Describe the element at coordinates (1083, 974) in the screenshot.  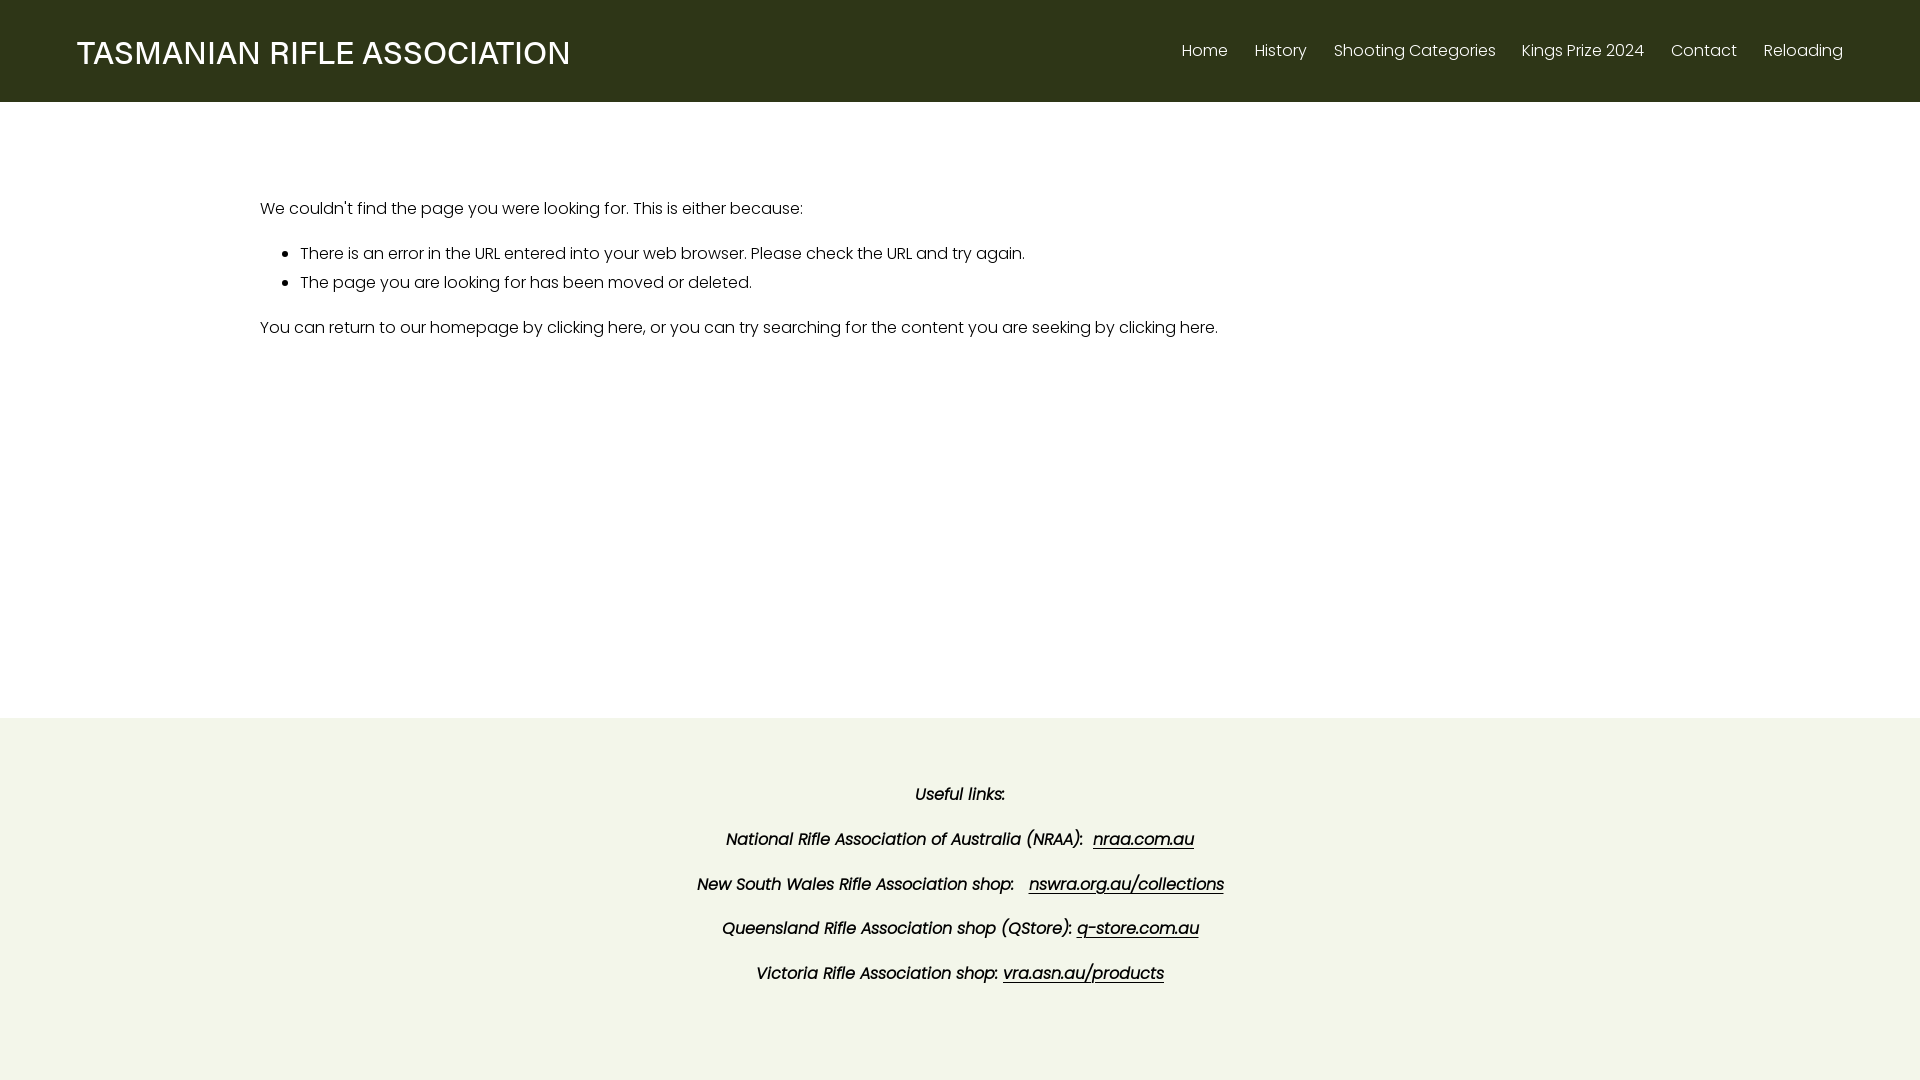
I see `vra.asn.au/products` at that location.